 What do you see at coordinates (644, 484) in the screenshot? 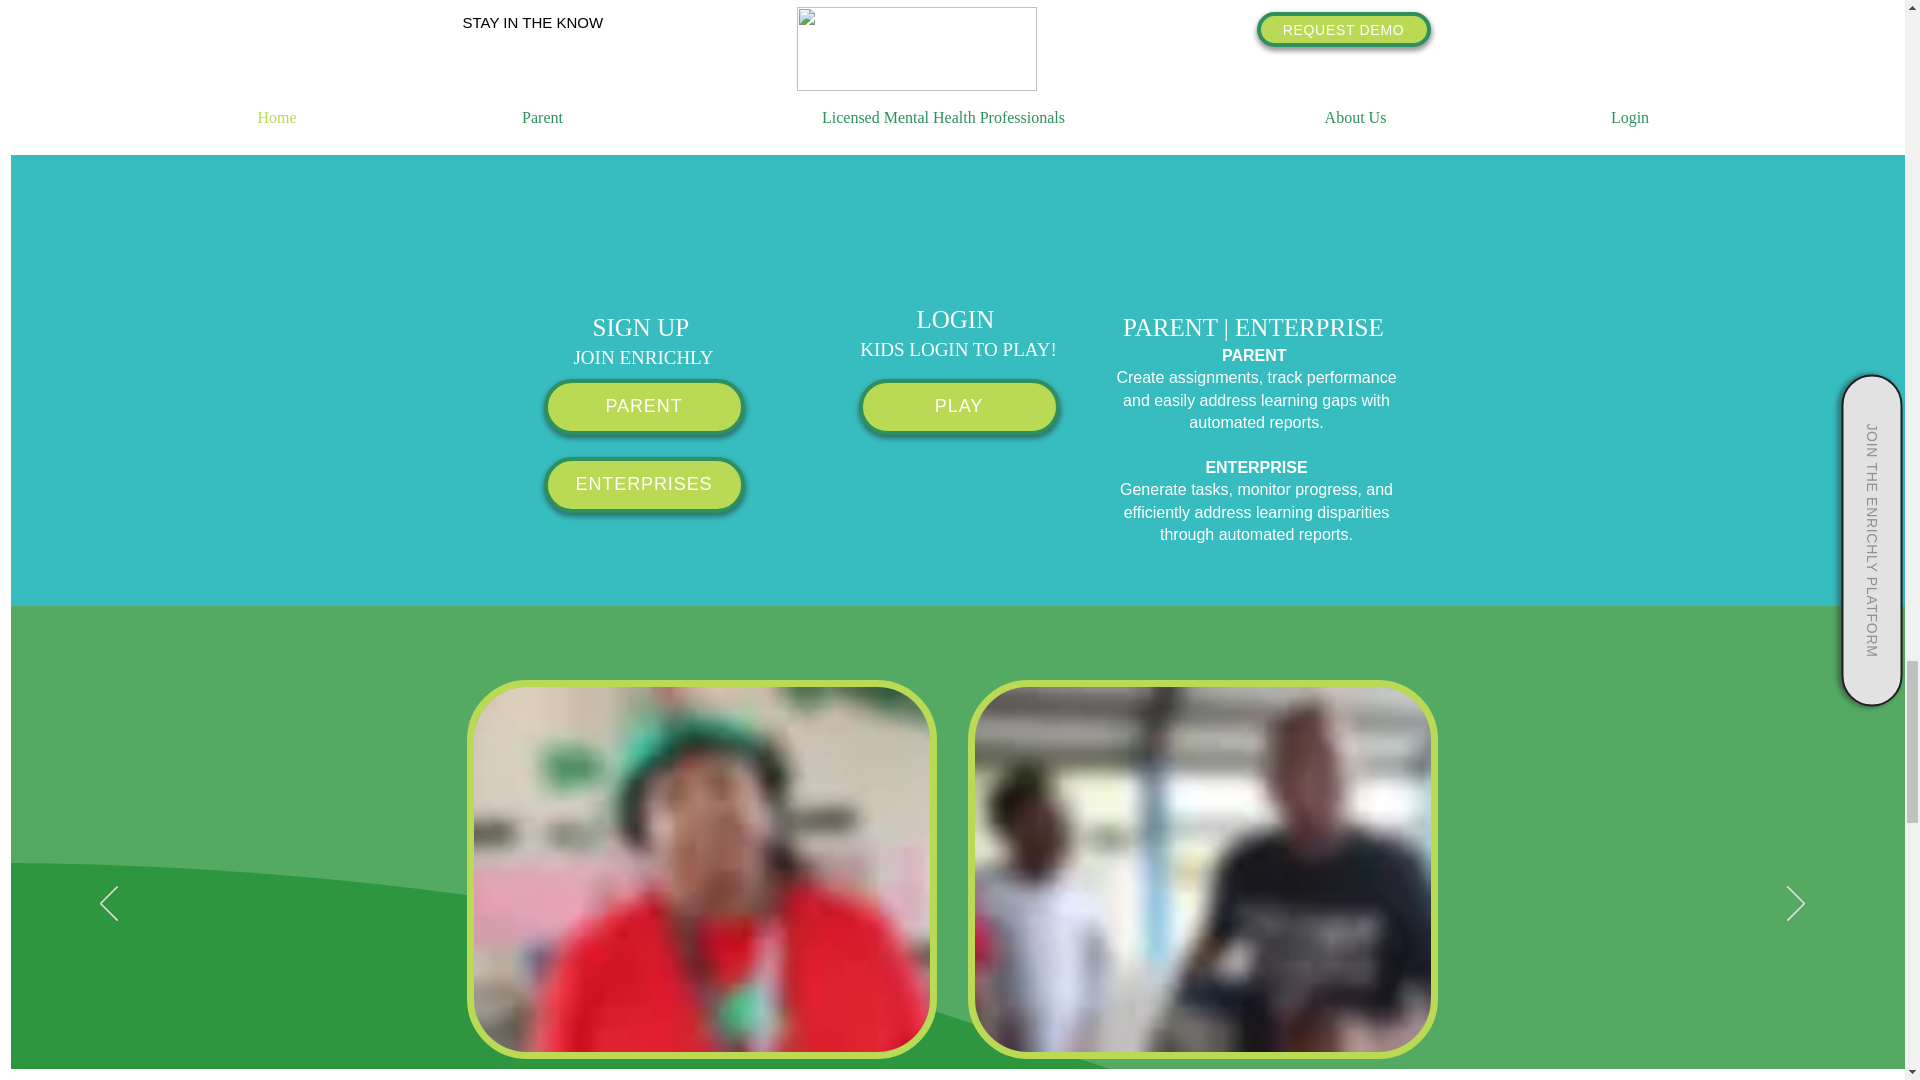
I see `ENTERPRISES` at bounding box center [644, 484].